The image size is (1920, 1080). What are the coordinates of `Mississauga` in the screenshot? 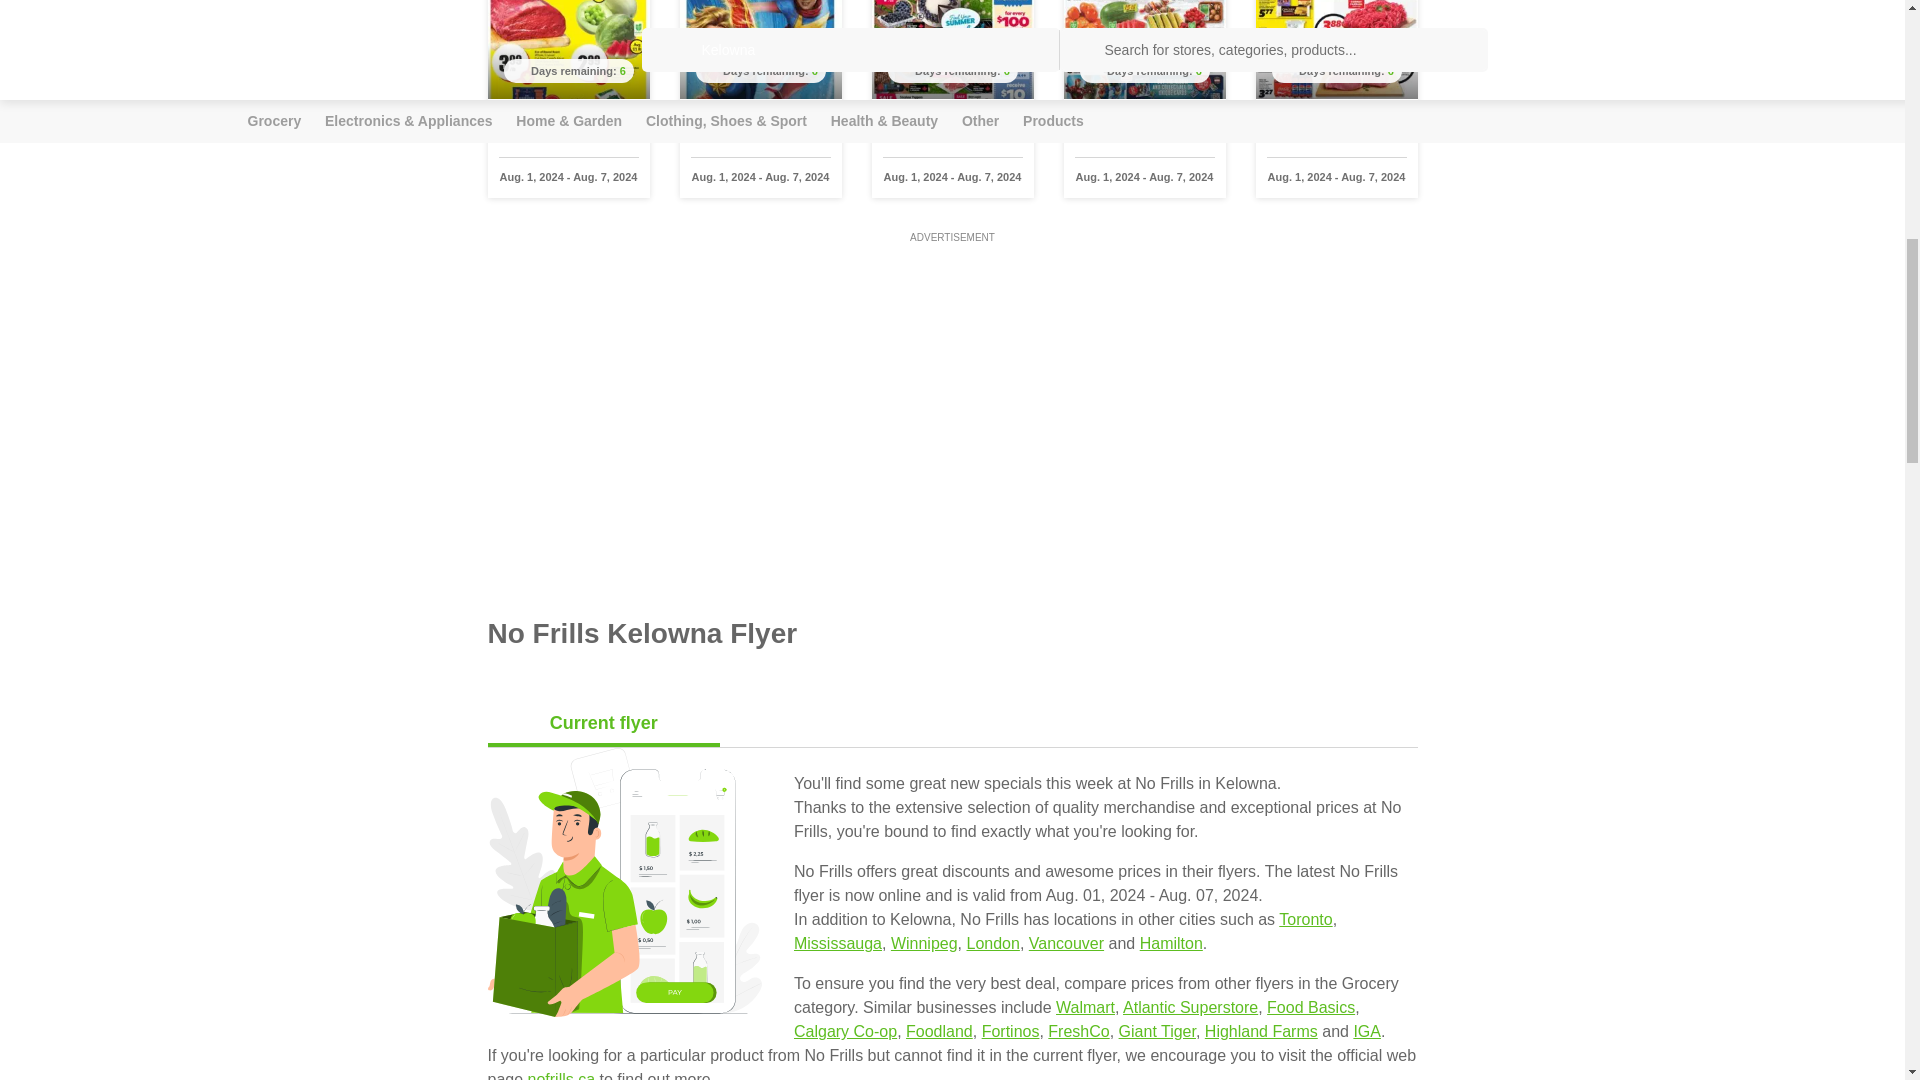 It's located at (838, 943).